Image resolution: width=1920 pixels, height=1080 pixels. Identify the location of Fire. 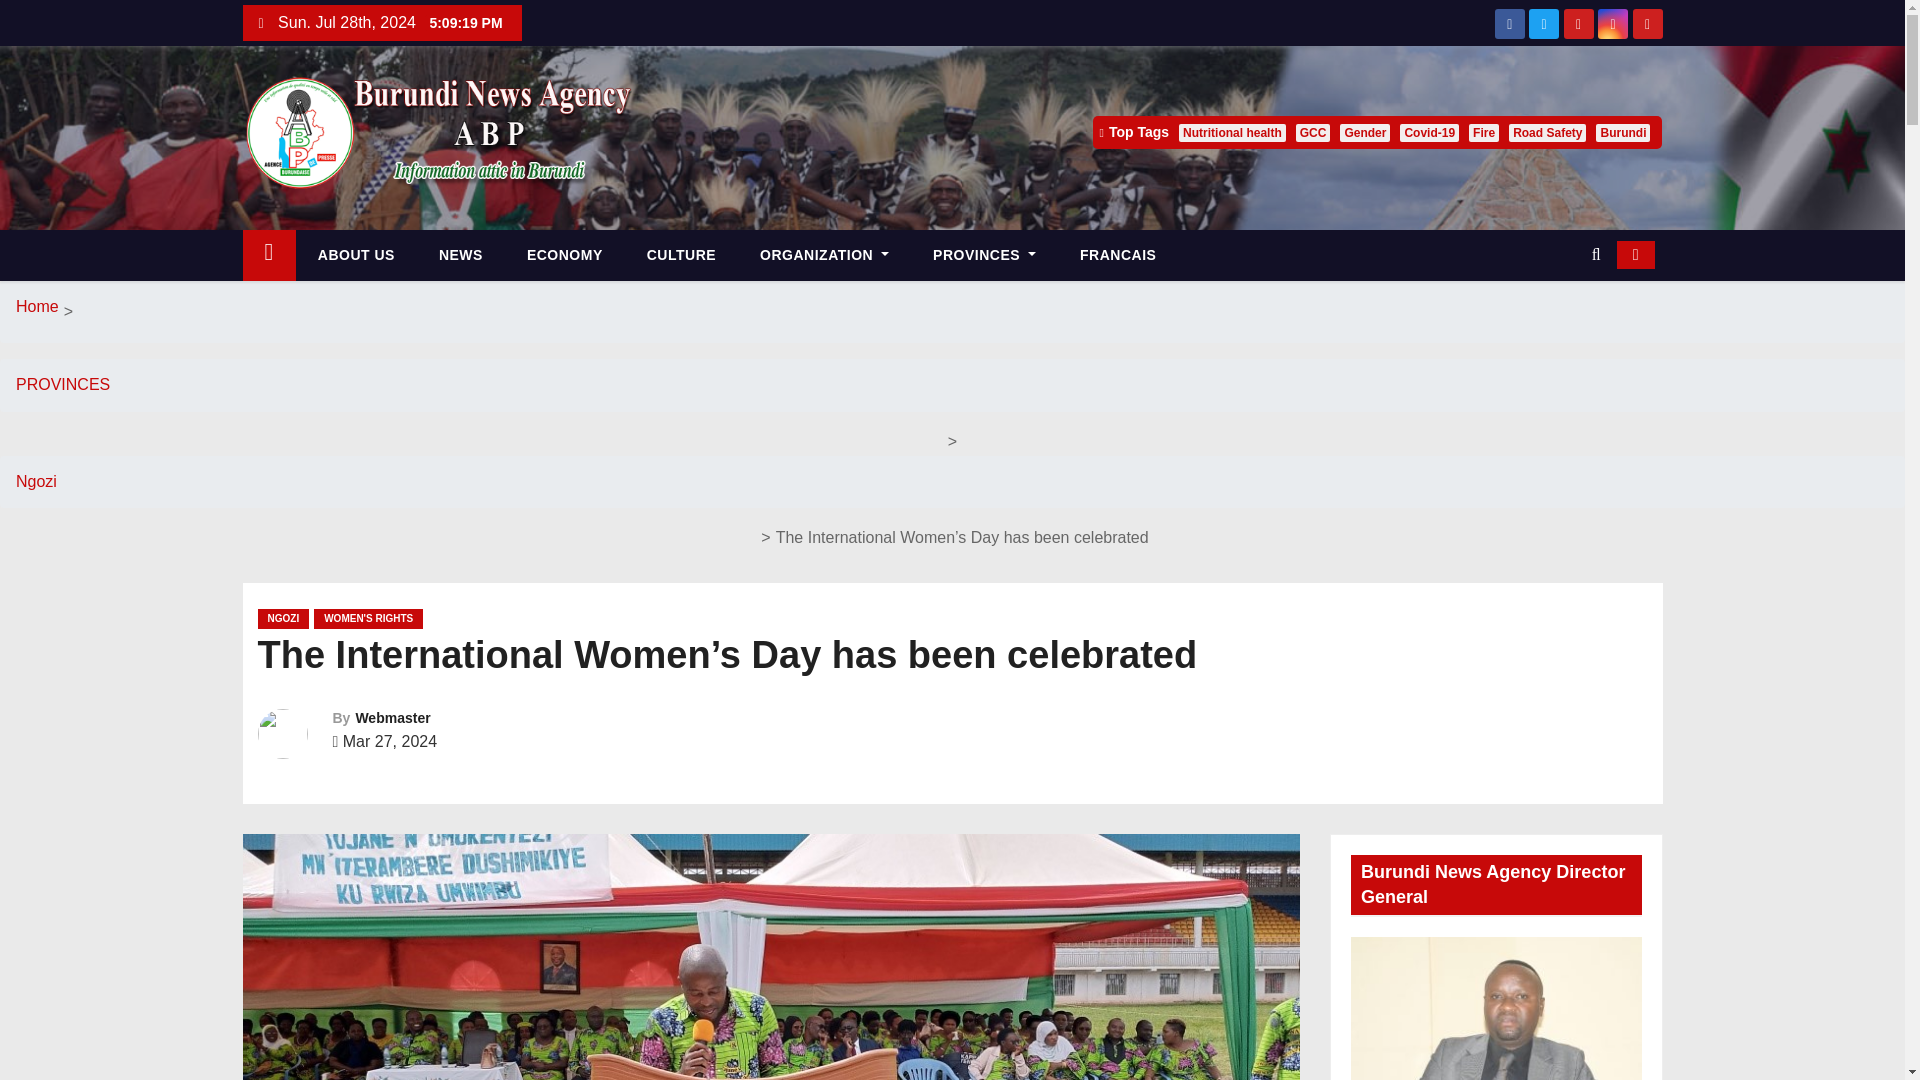
(1484, 132).